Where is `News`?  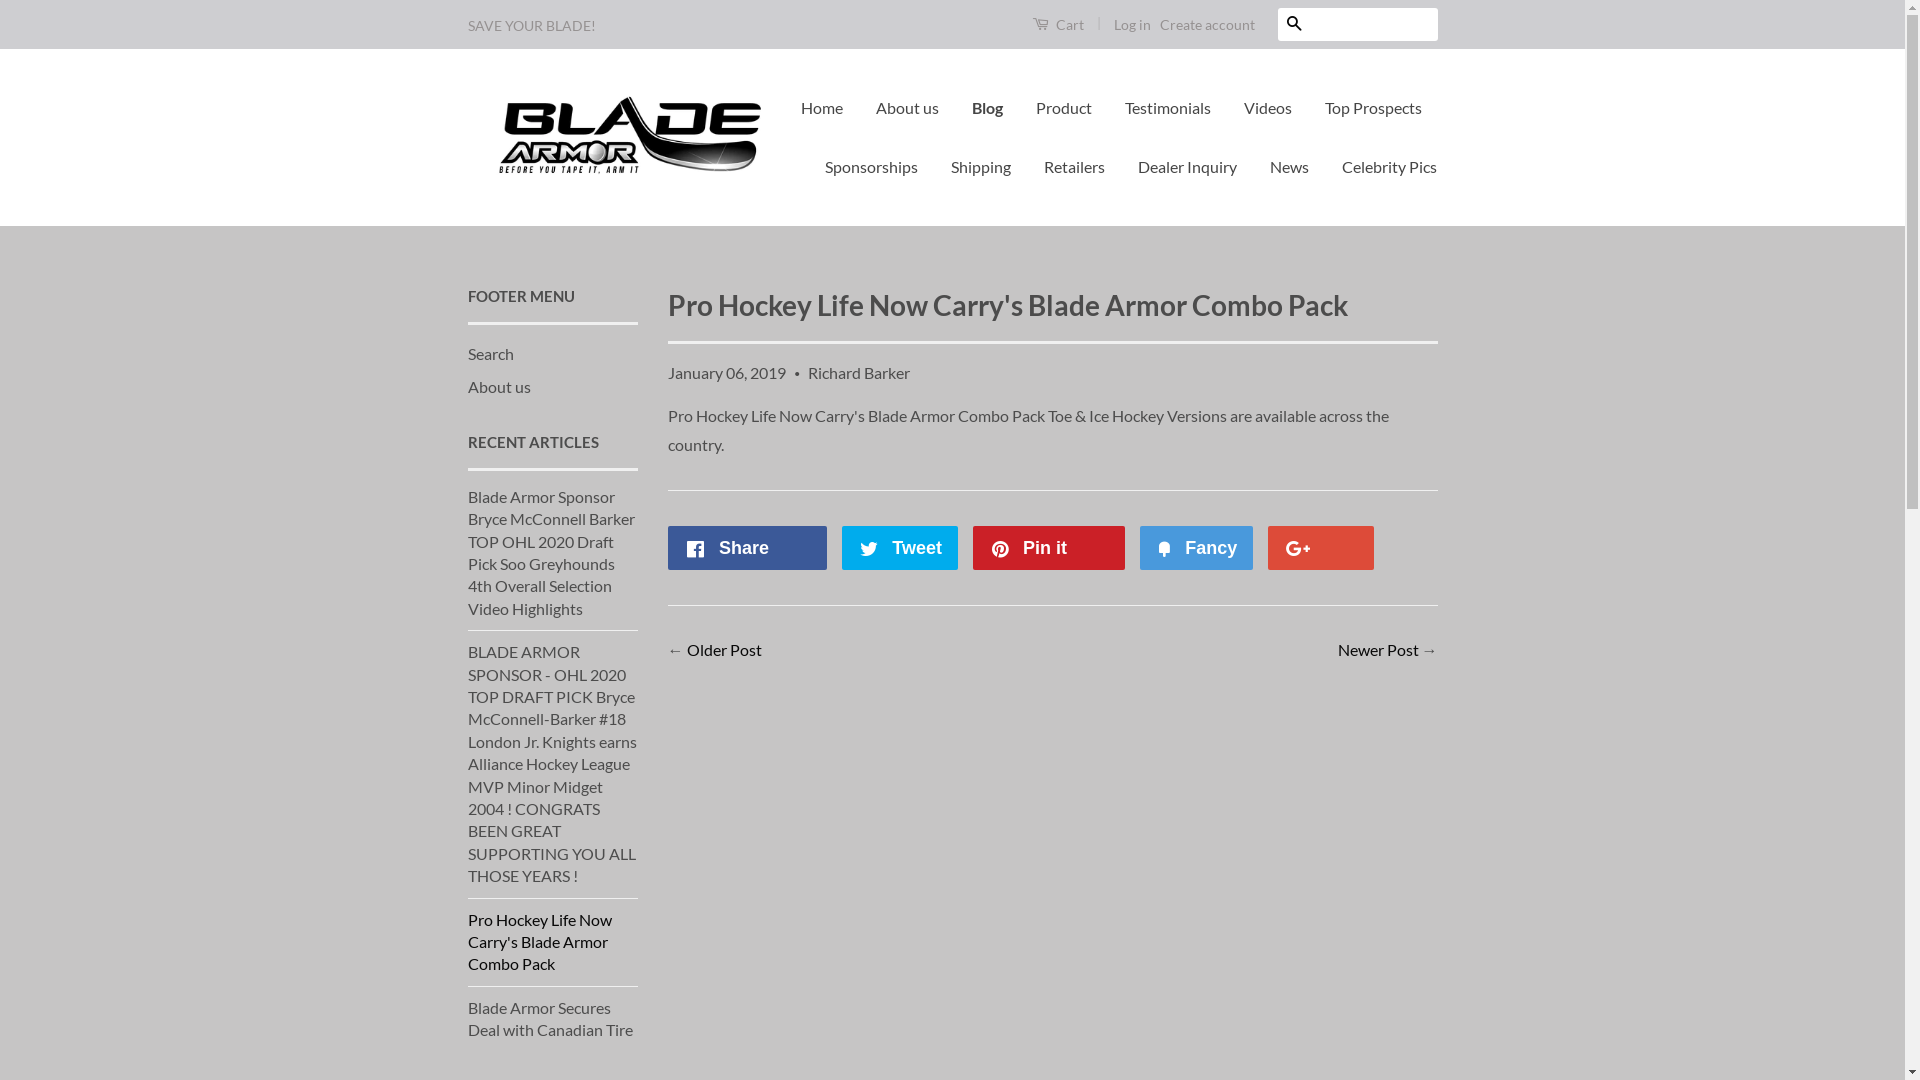 News is located at coordinates (1290, 168).